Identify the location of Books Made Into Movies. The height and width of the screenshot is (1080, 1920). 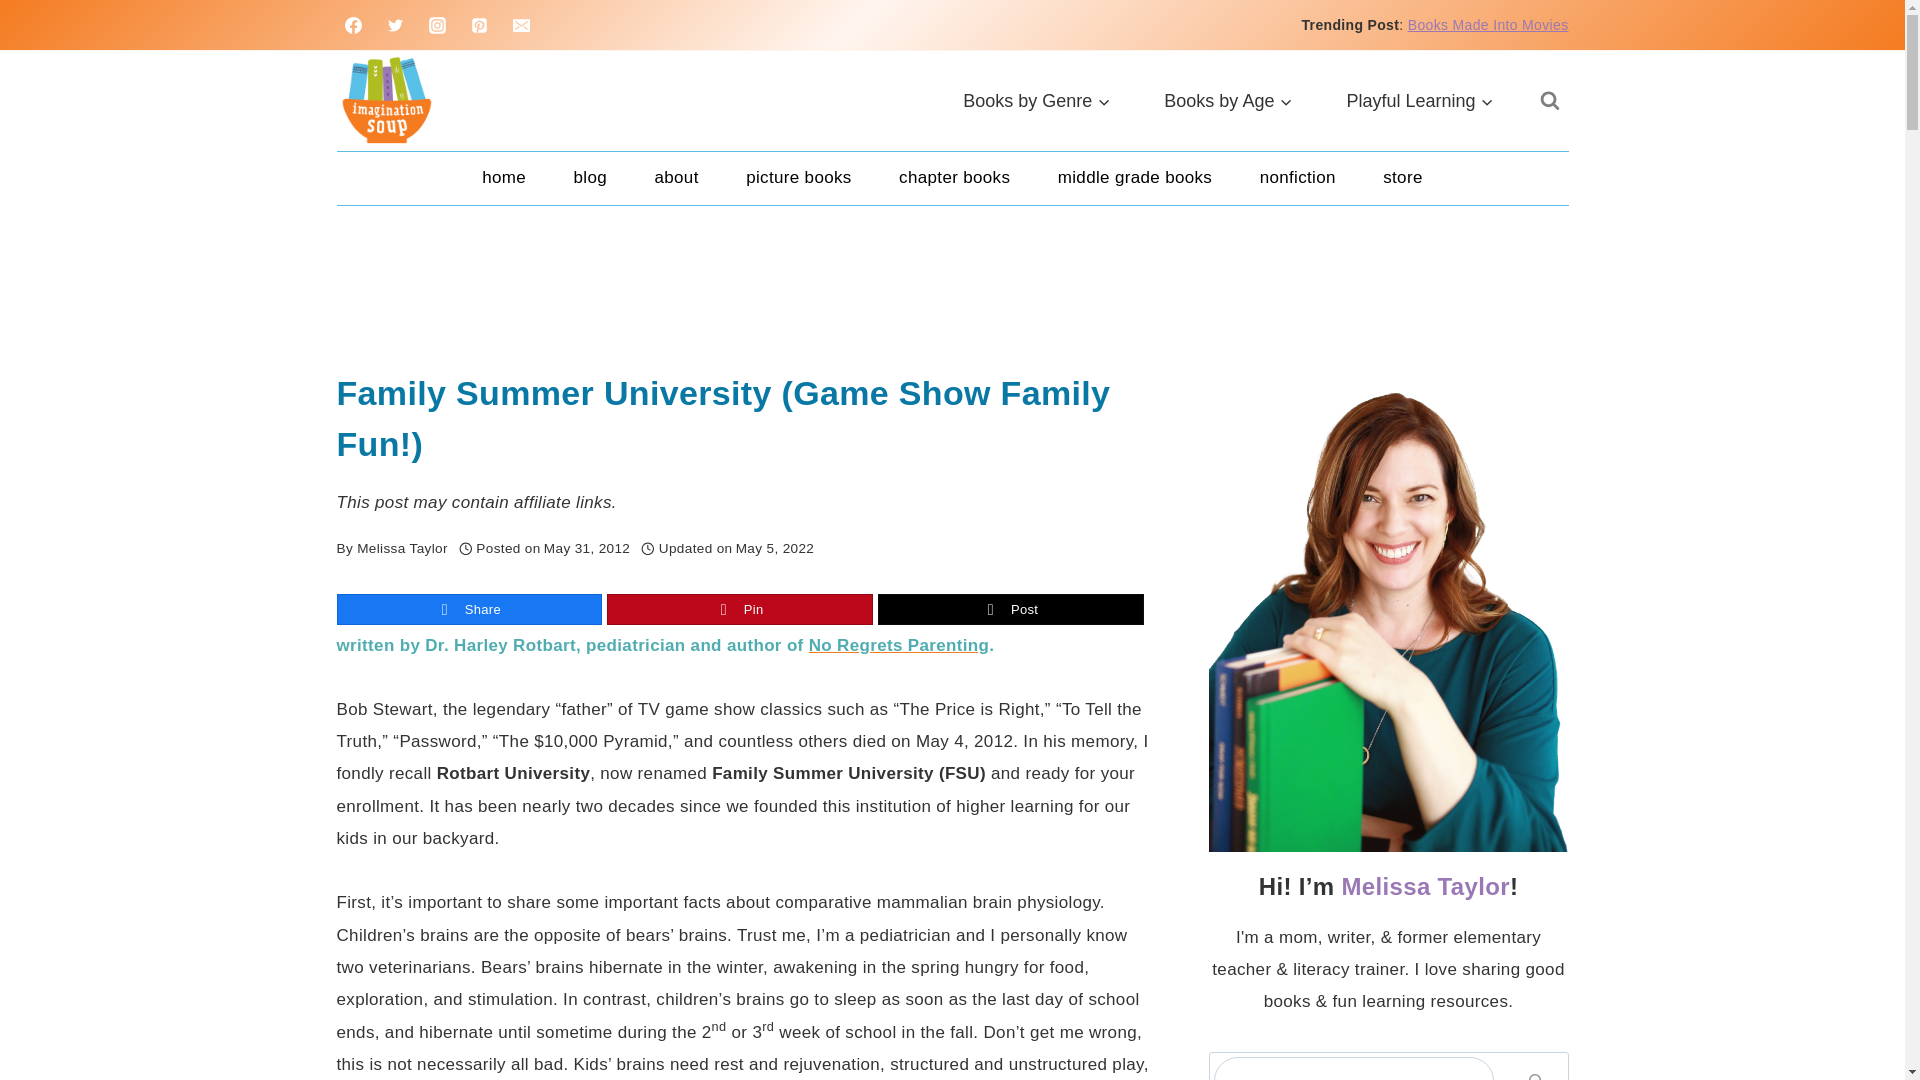
(1488, 25).